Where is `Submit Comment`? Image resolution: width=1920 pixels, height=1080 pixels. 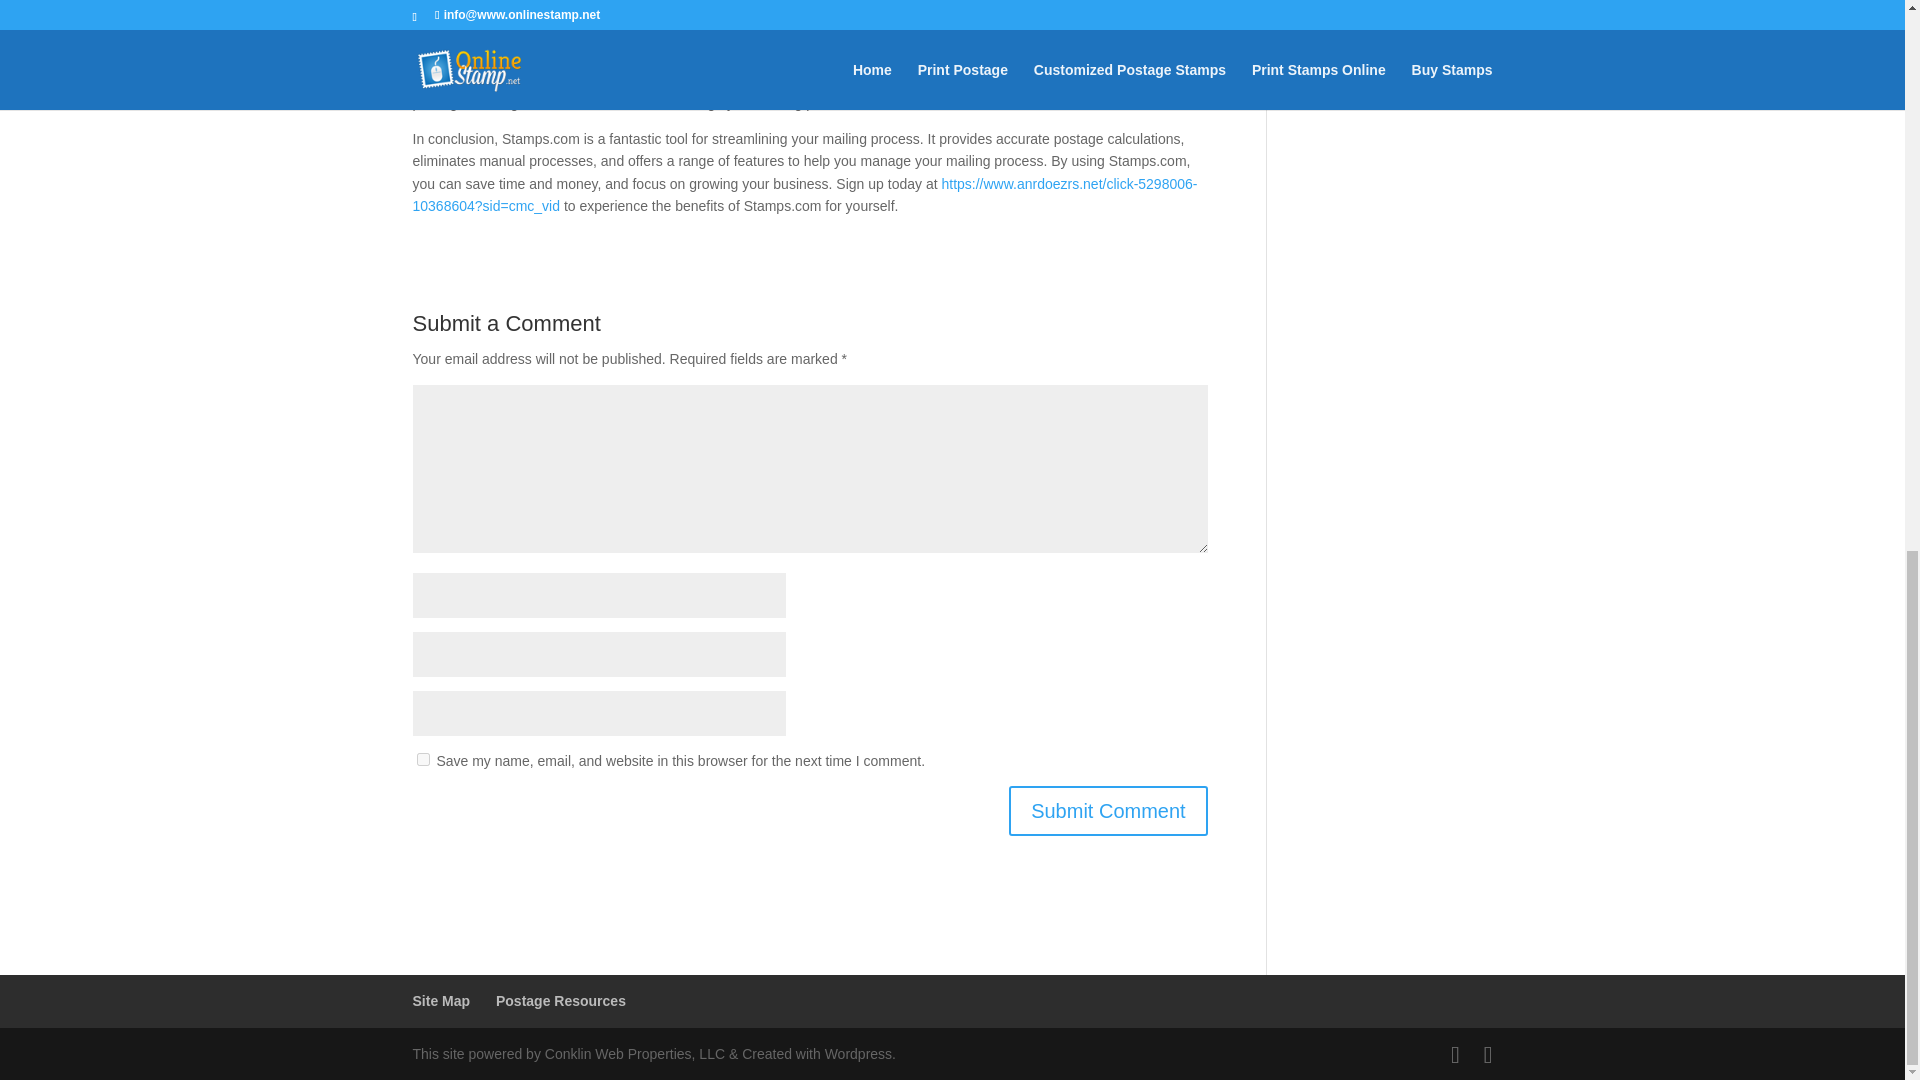
Submit Comment is located at coordinates (1108, 810).